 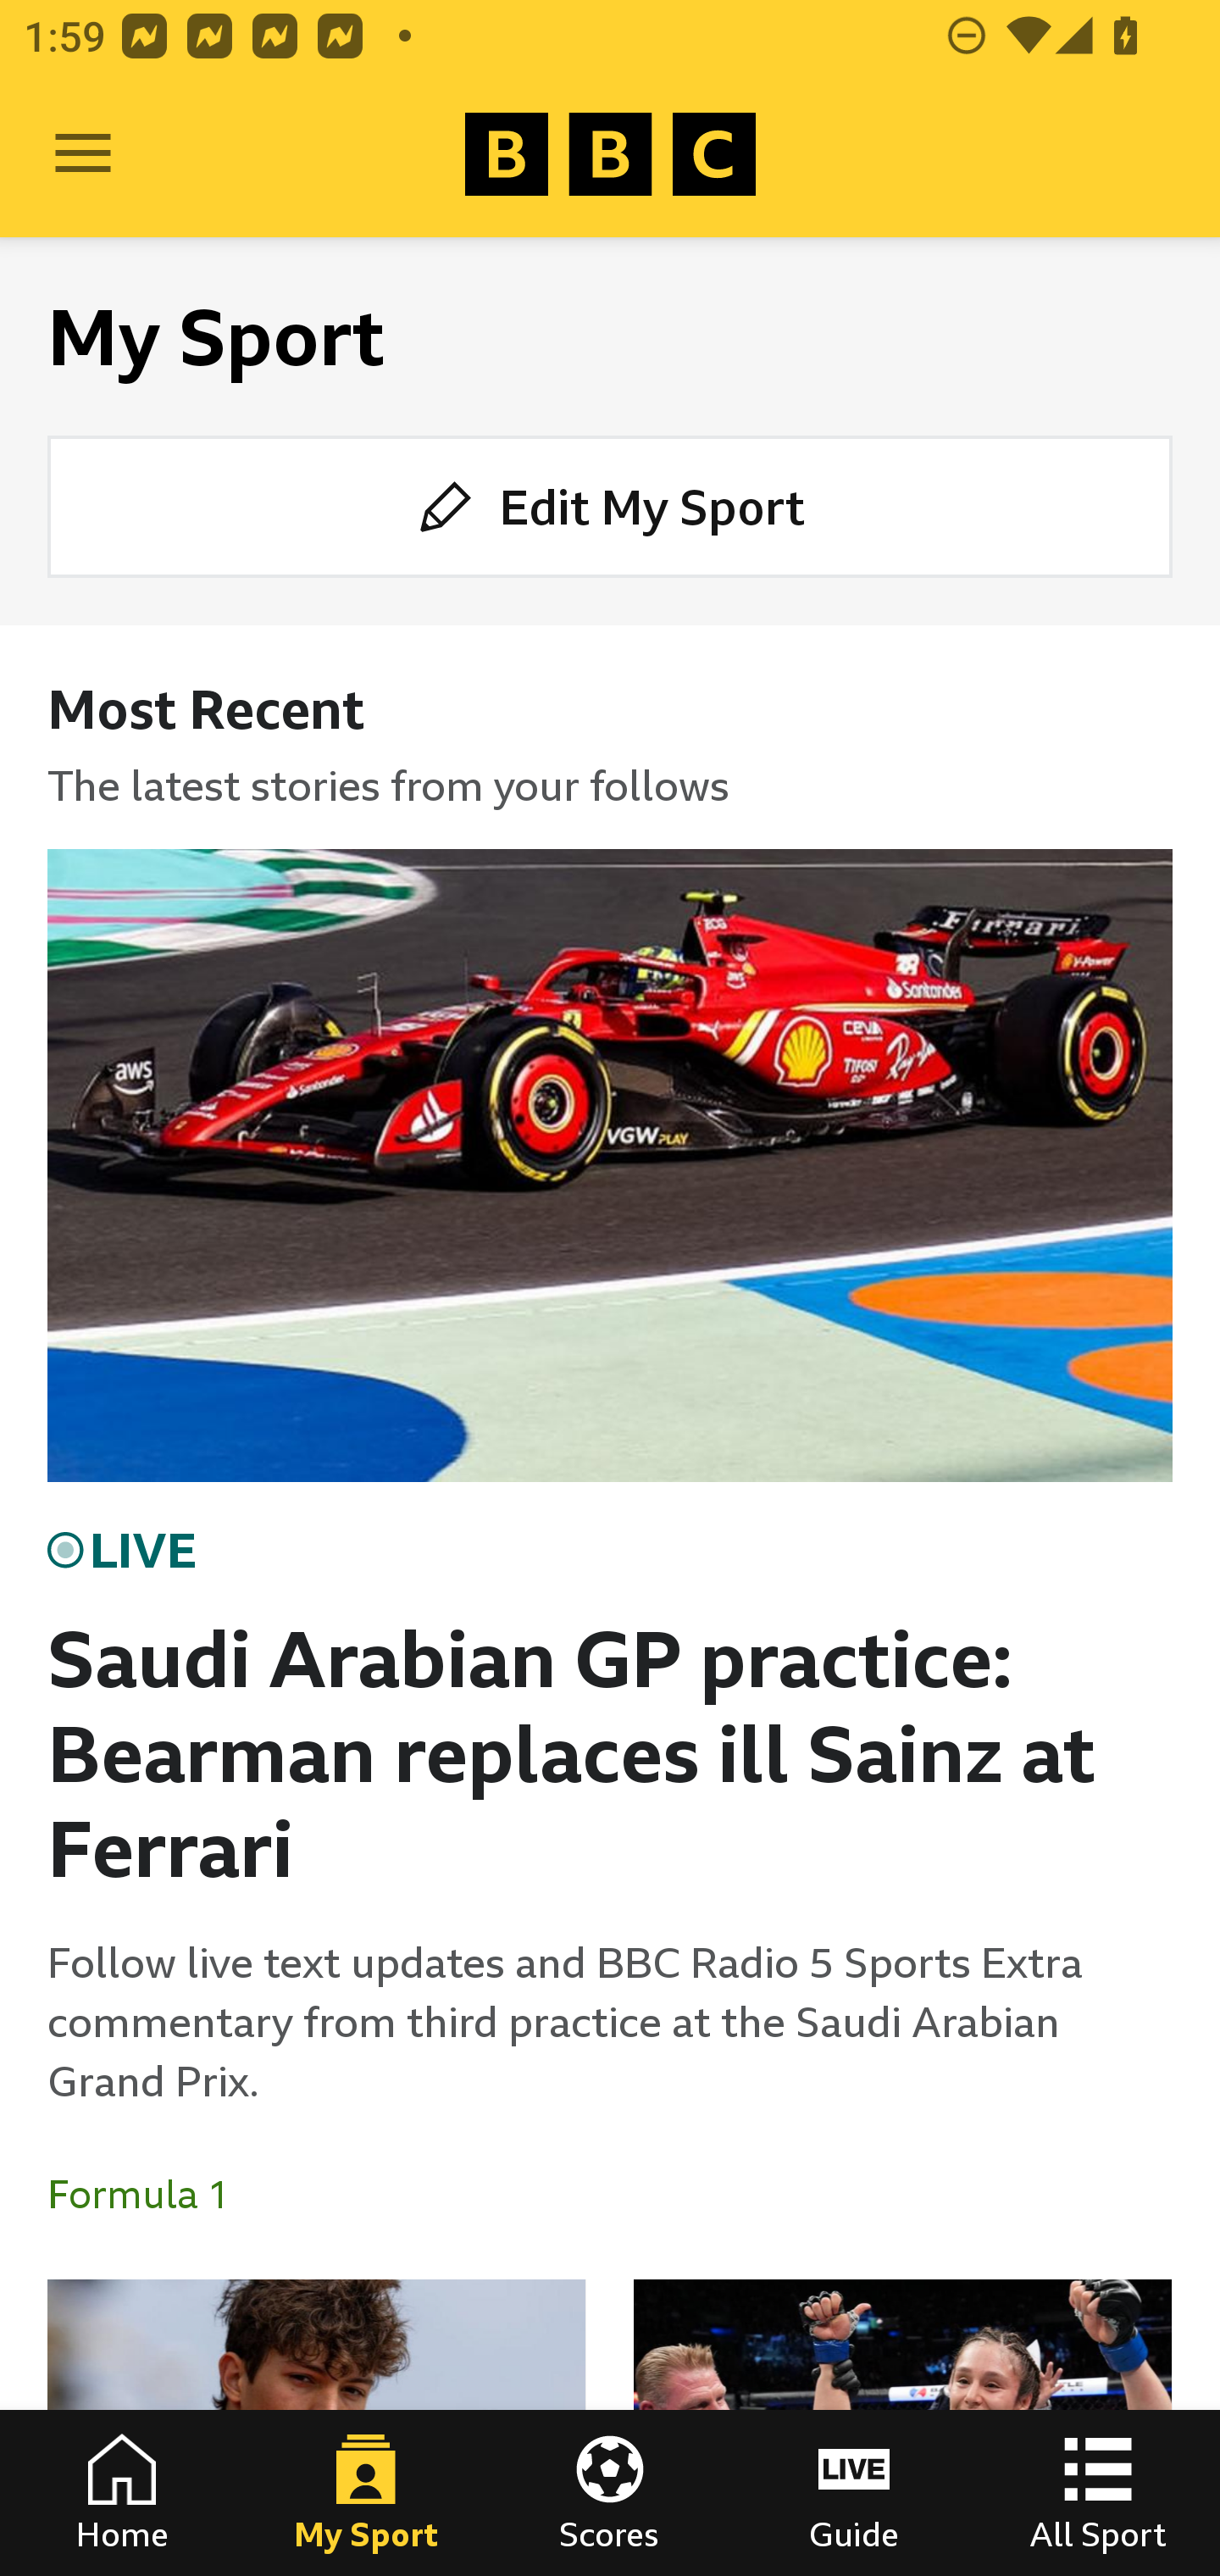 What do you see at coordinates (1098, 2493) in the screenshot?
I see `All Sport` at bounding box center [1098, 2493].